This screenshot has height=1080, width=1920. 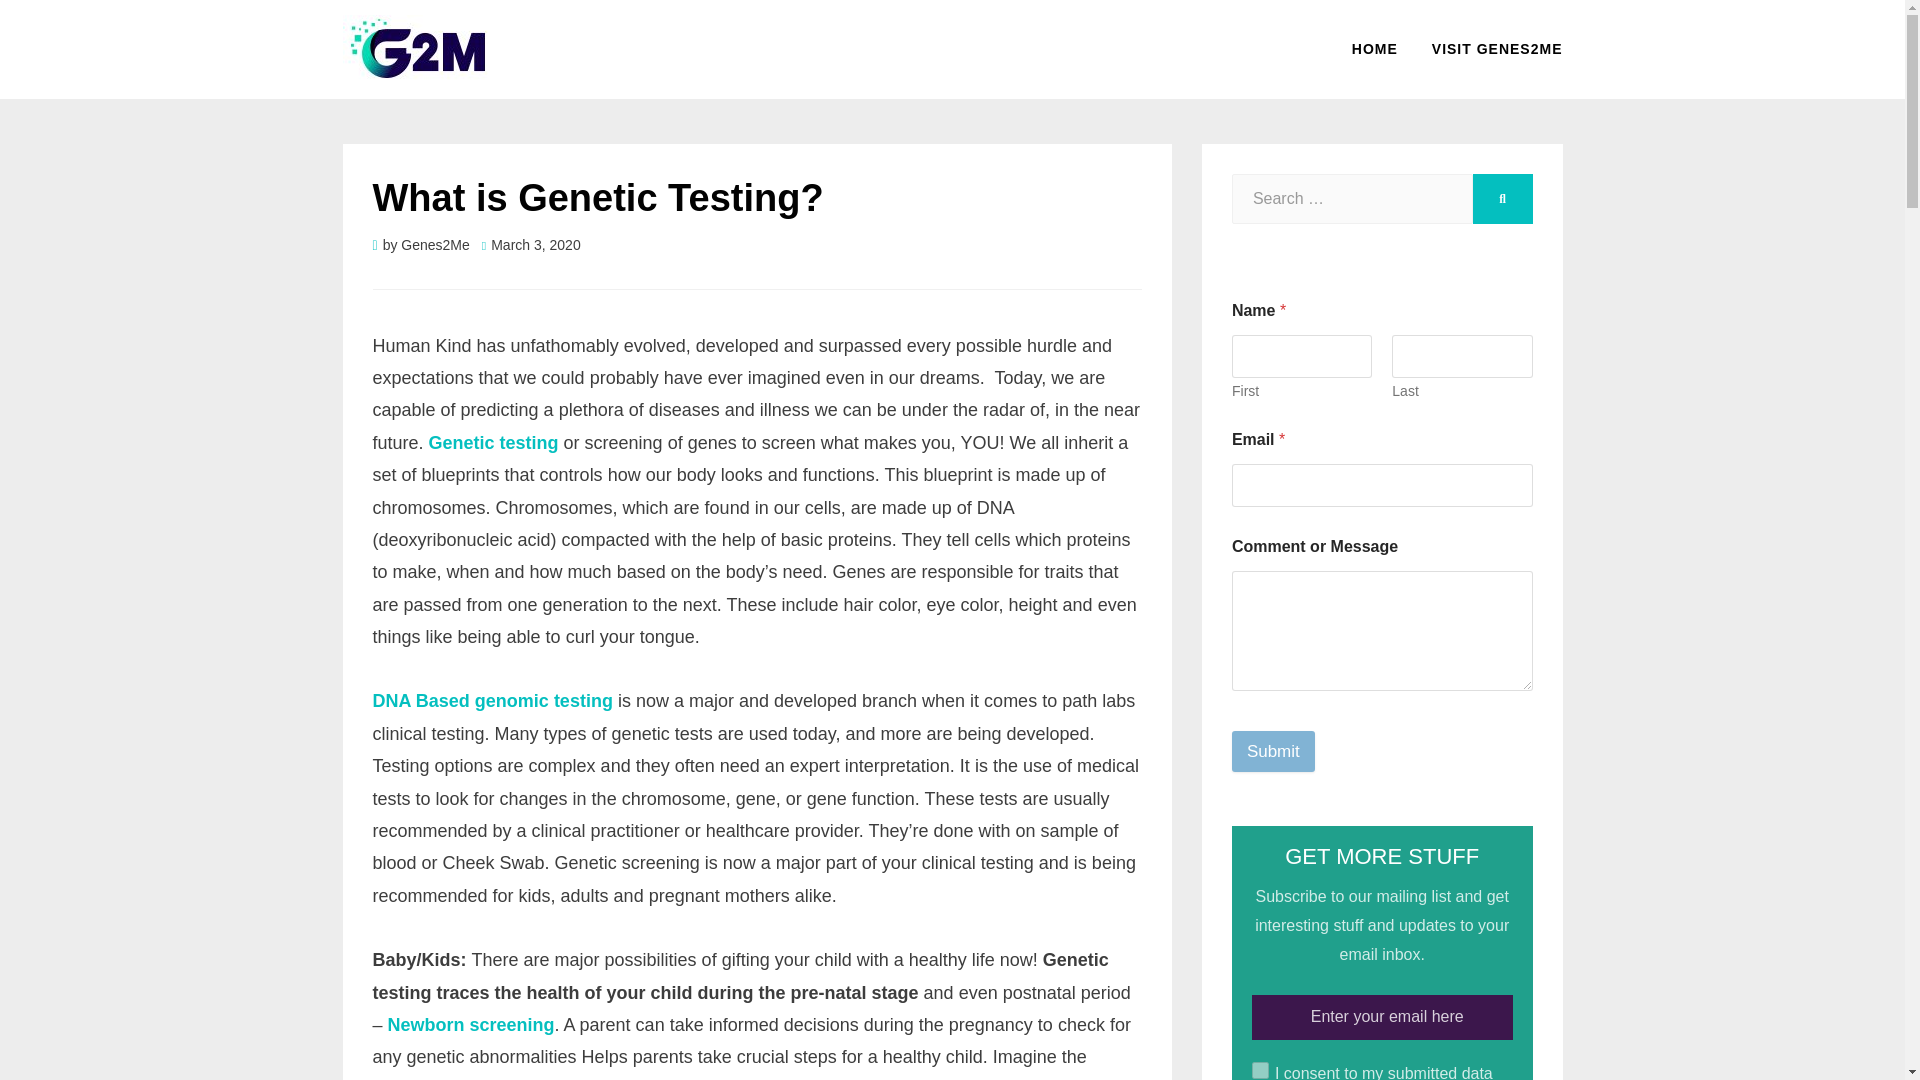 What do you see at coordinates (1352, 198) in the screenshot?
I see `Search for:` at bounding box center [1352, 198].